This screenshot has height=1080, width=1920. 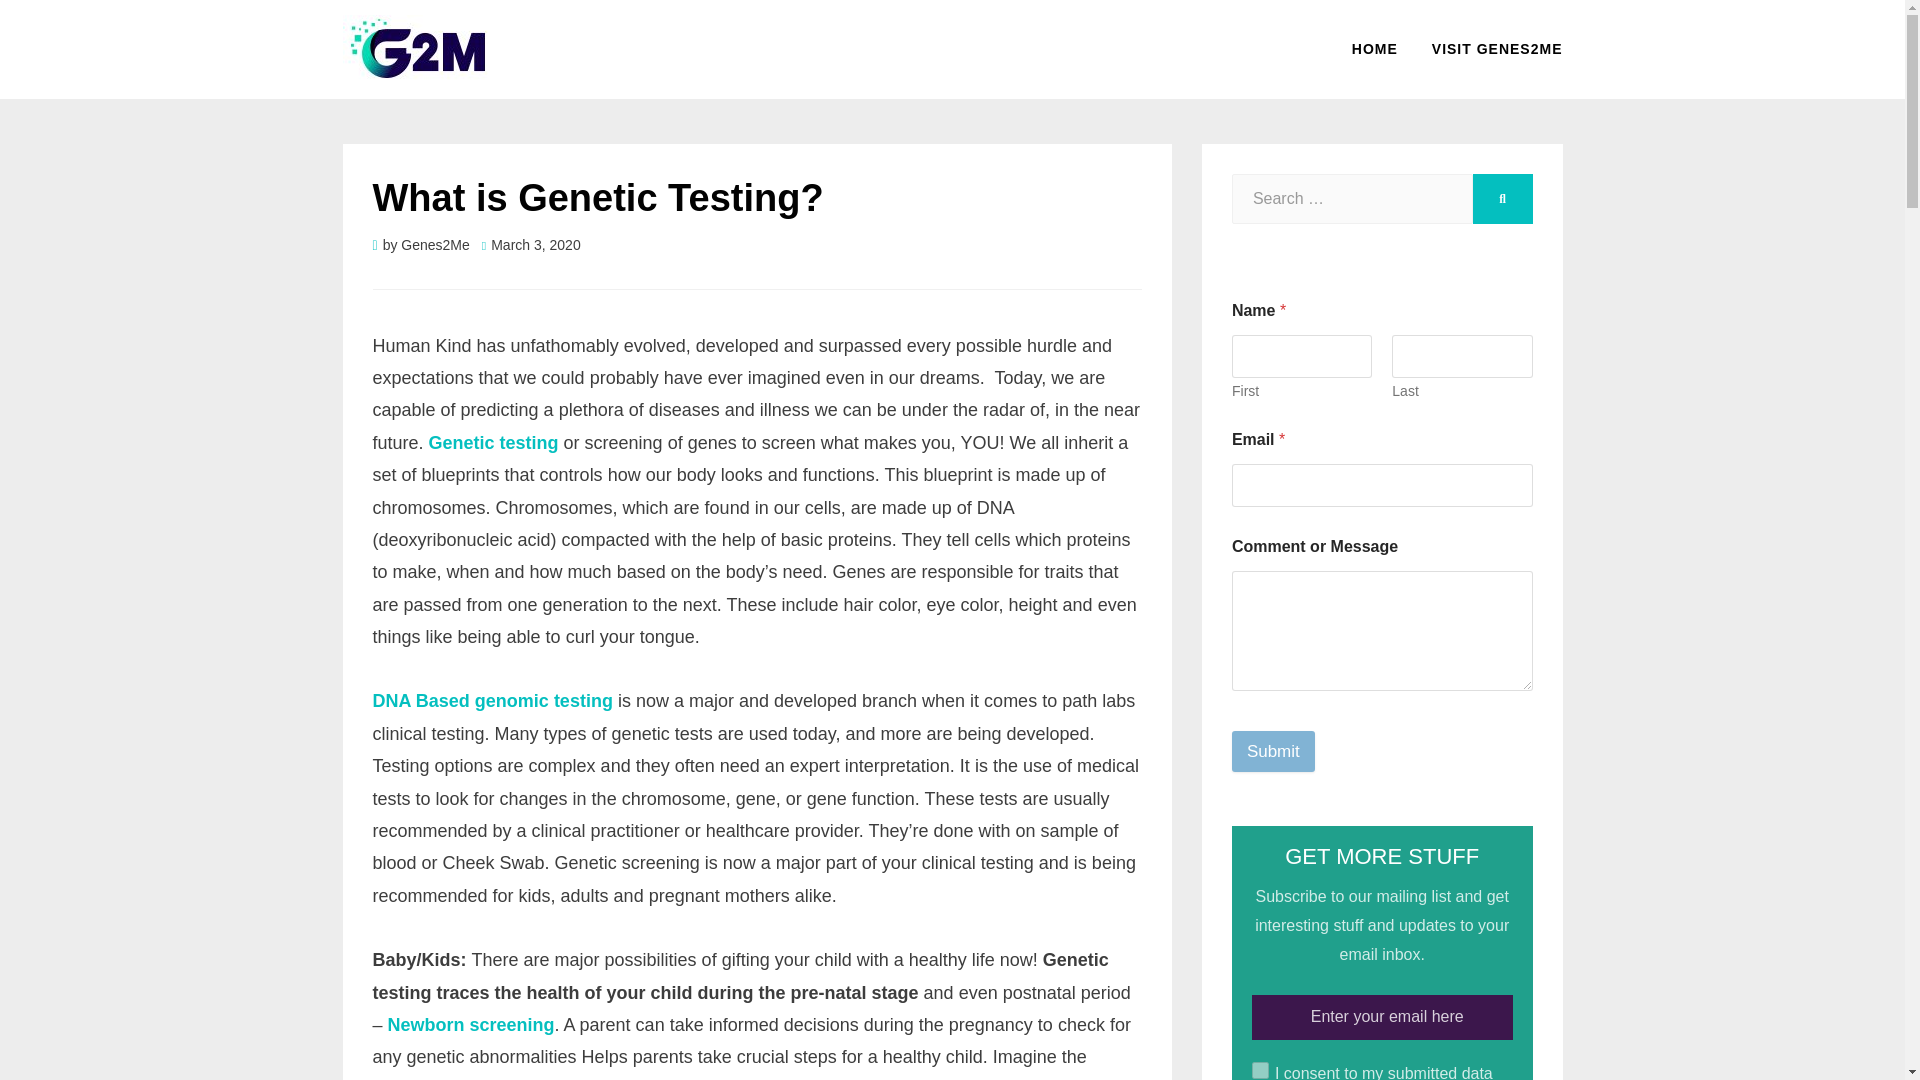 What do you see at coordinates (1352, 198) in the screenshot?
I see `Search for:` at bounding box center [1352, 198].